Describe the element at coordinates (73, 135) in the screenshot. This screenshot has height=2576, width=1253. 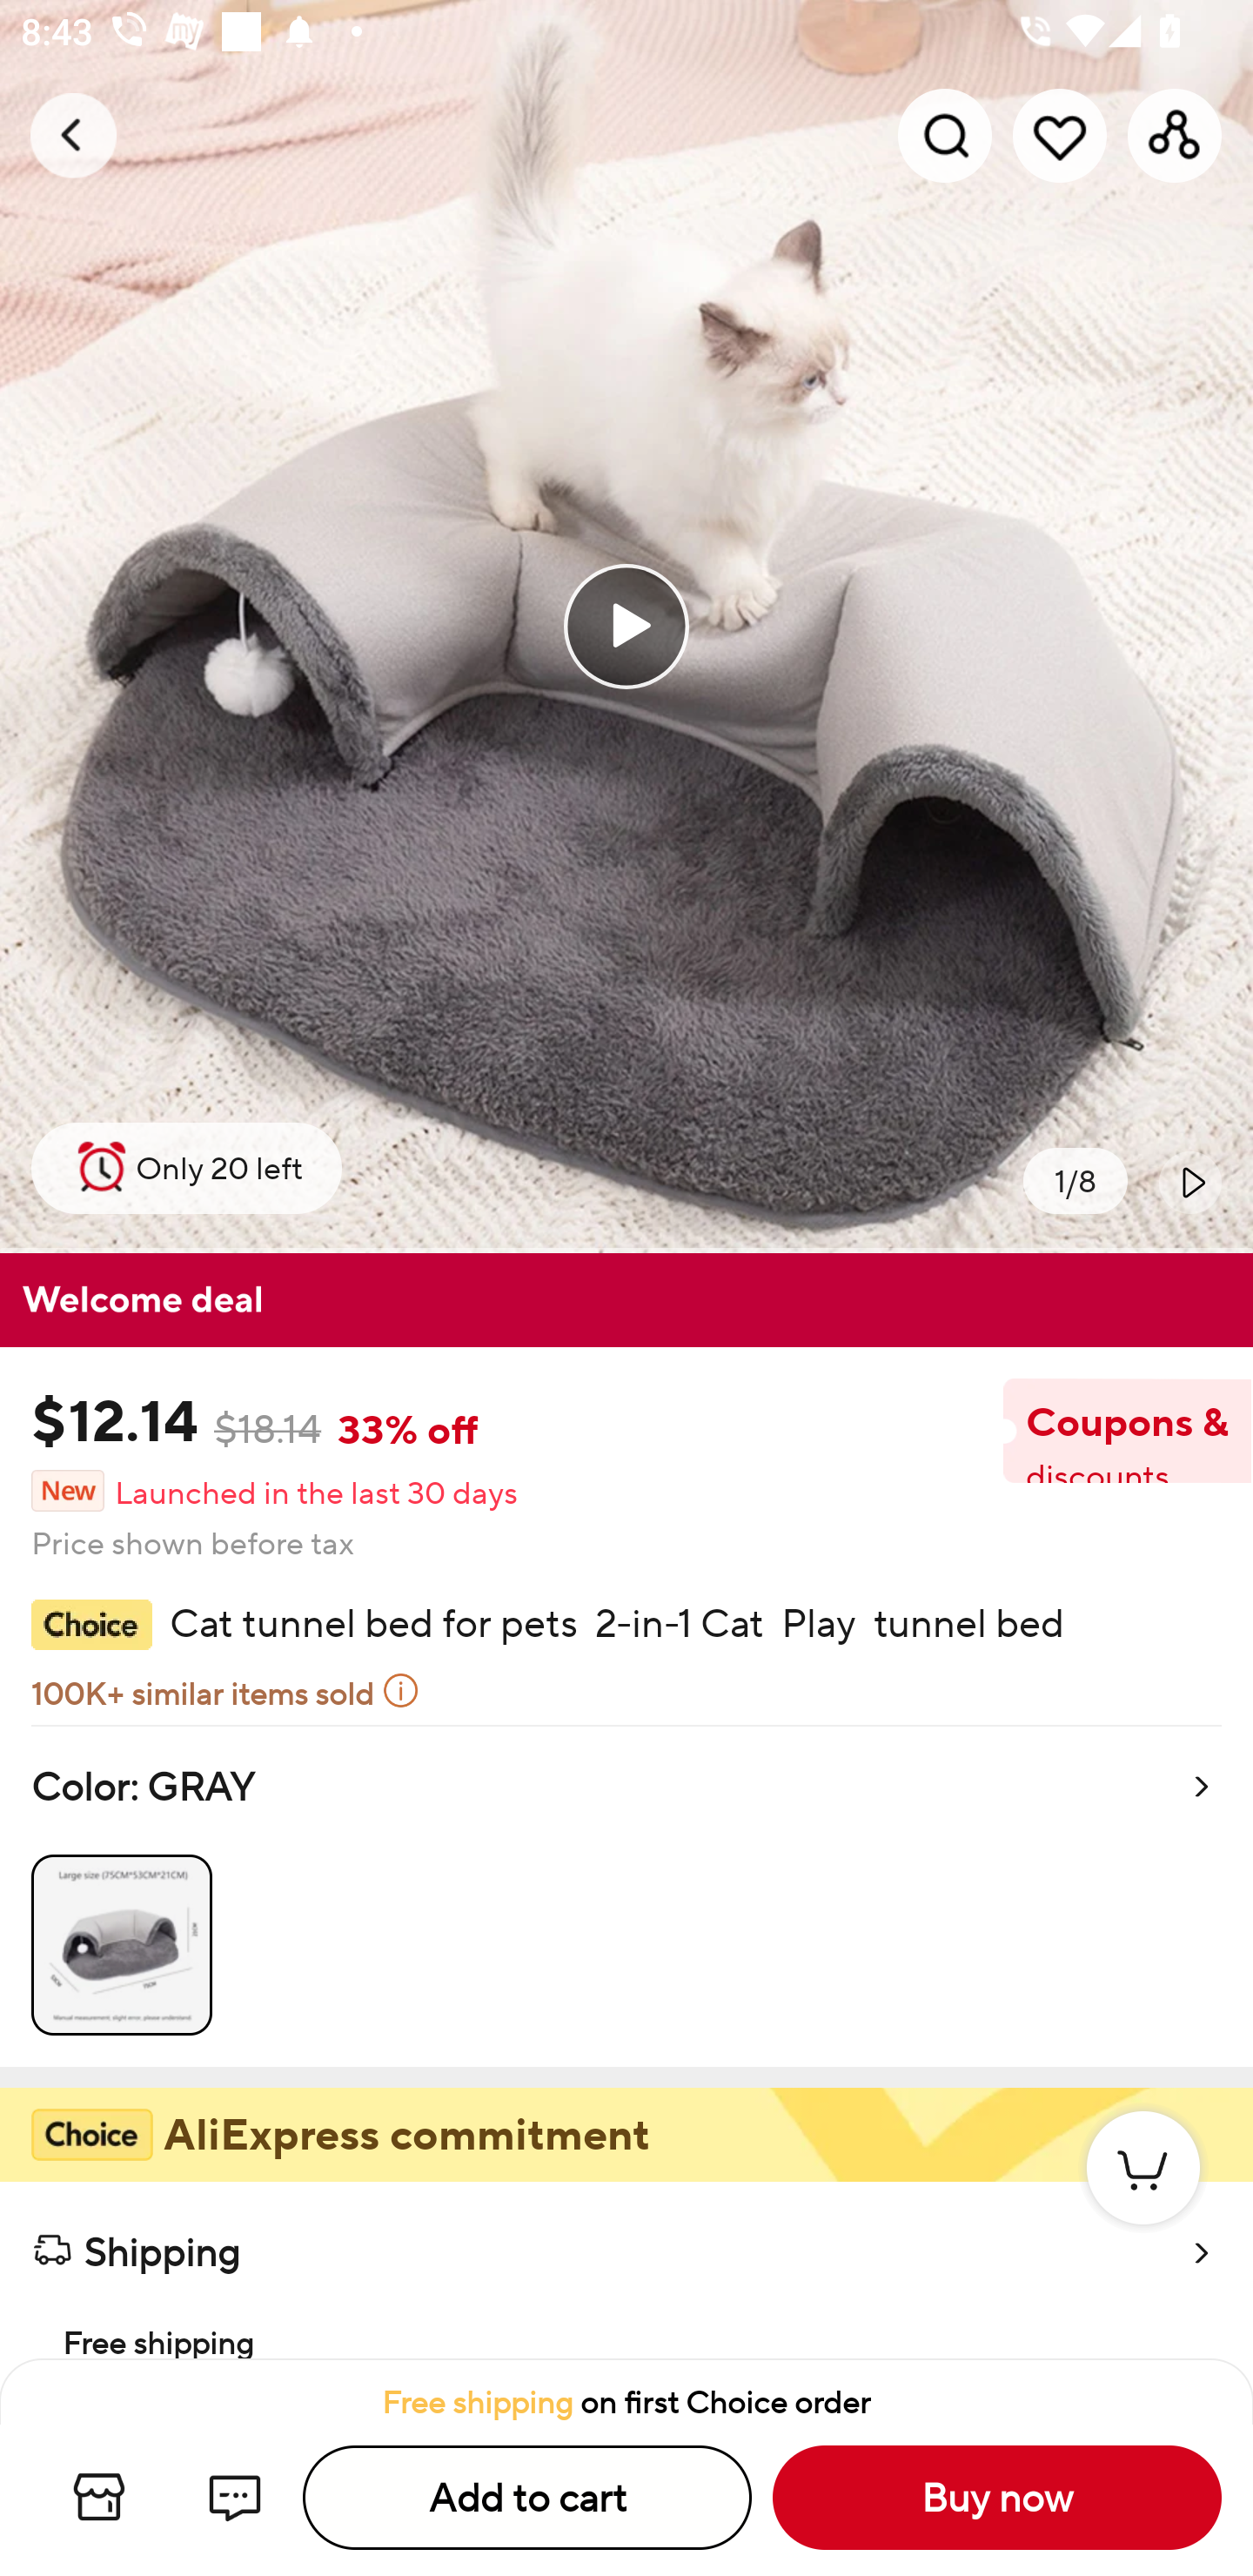
I see `Navigate up` at that location.